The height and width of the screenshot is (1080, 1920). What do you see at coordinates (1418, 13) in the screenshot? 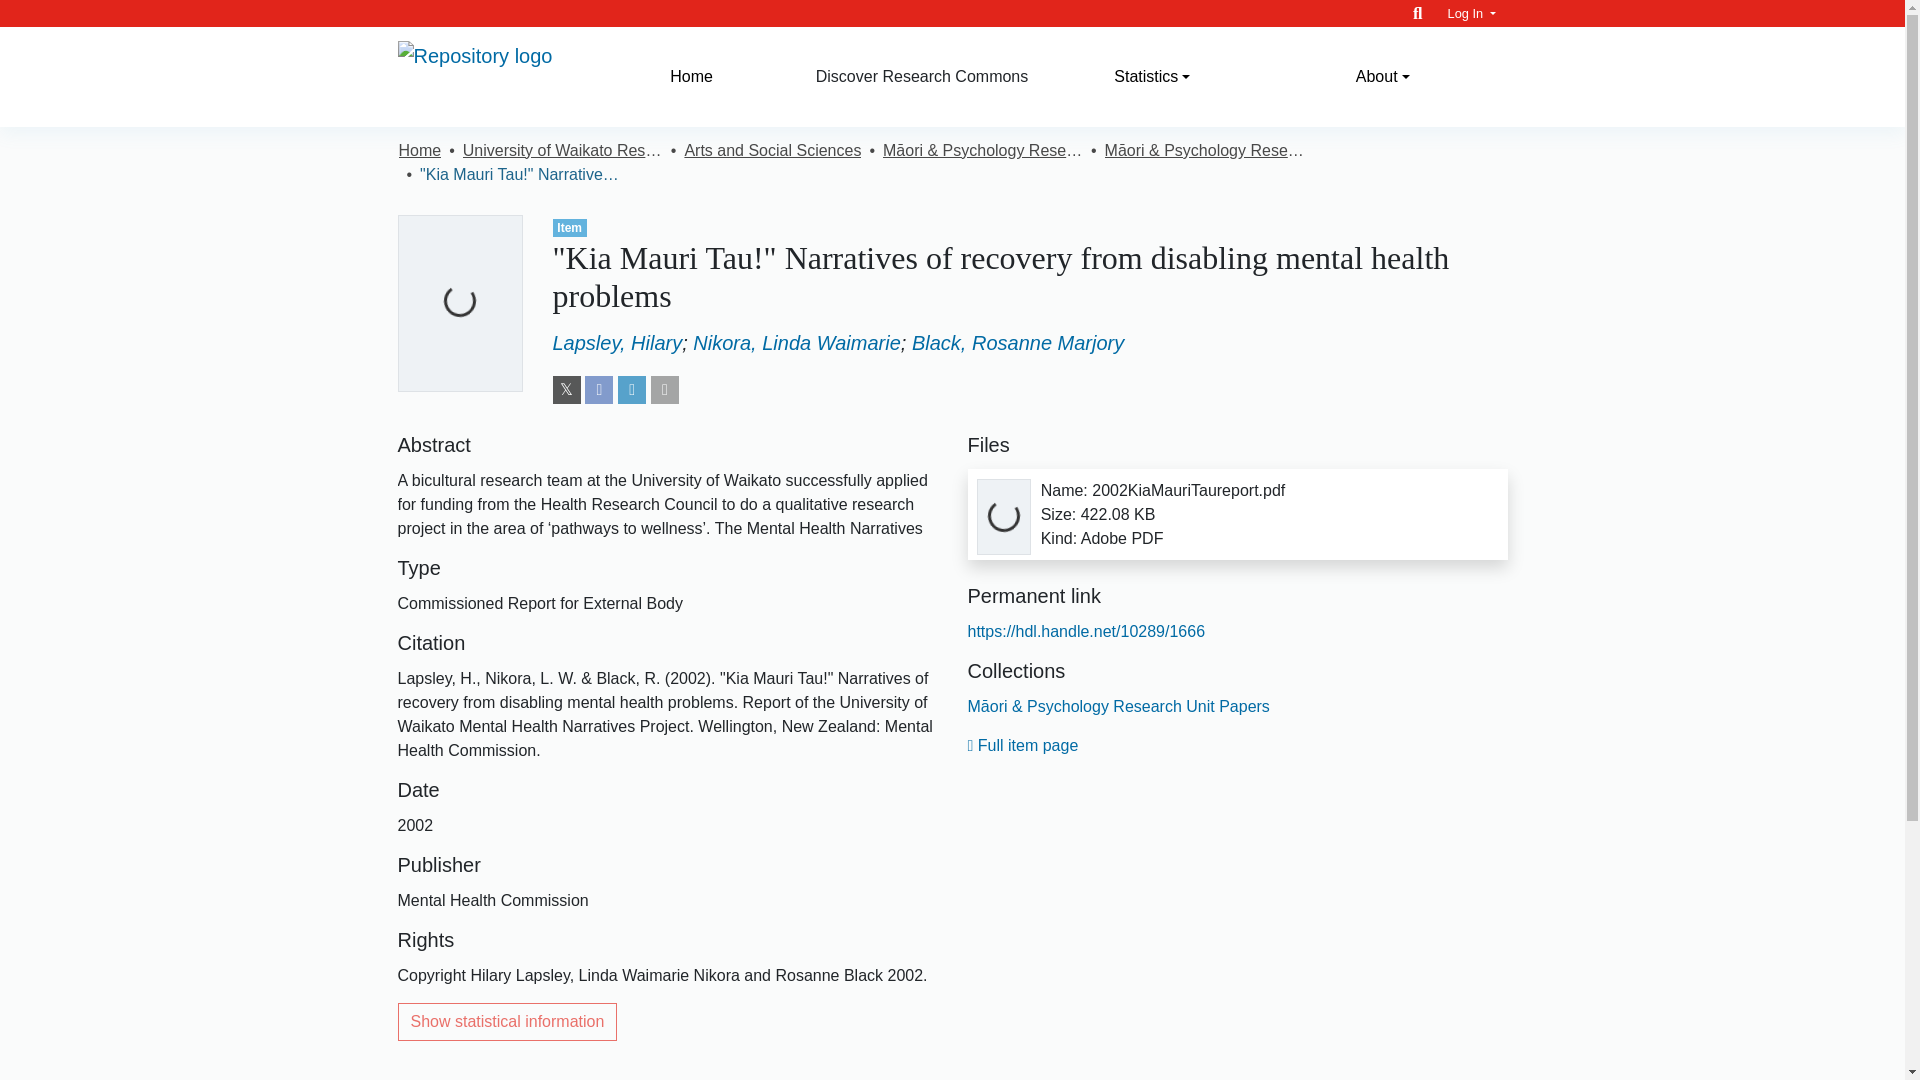
I see `Search` at bounding box center [1418, 13].